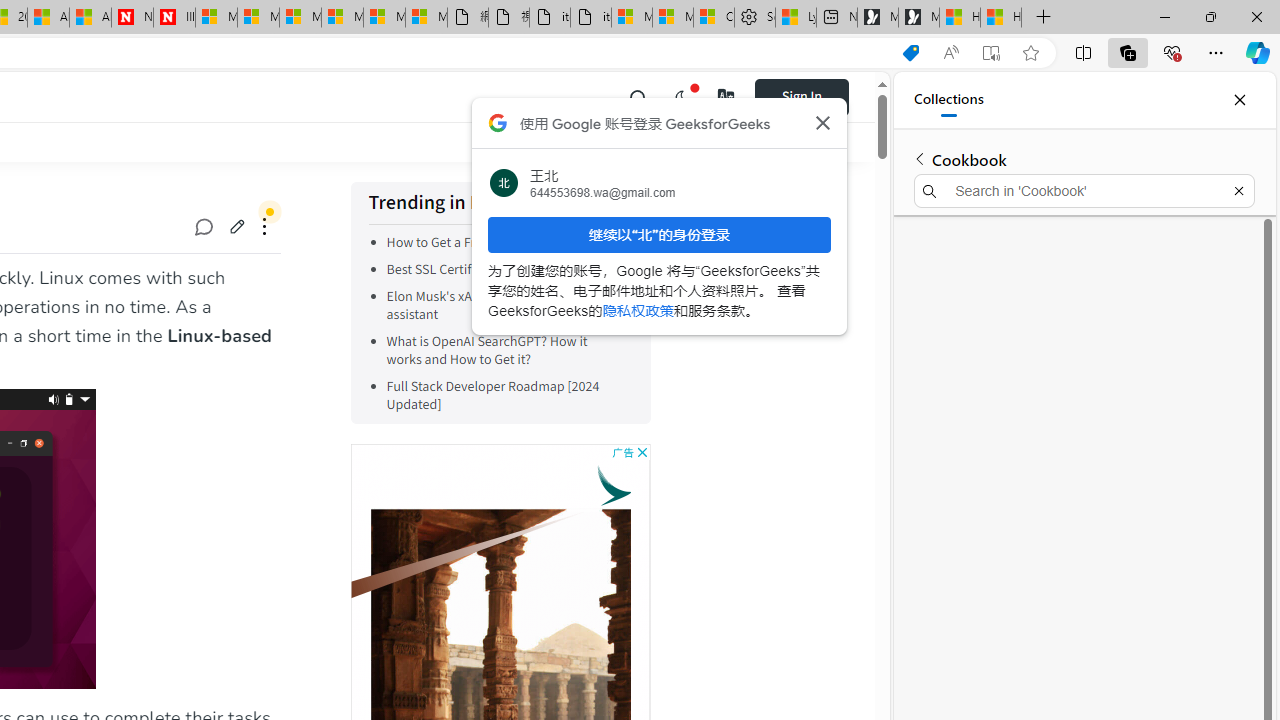 The width and height of the screenshot is (1280, 720). What do you see at coordinates (920, 158) in the screenshot?
I see `Back to list of collections` at bounding box center [920, 158].